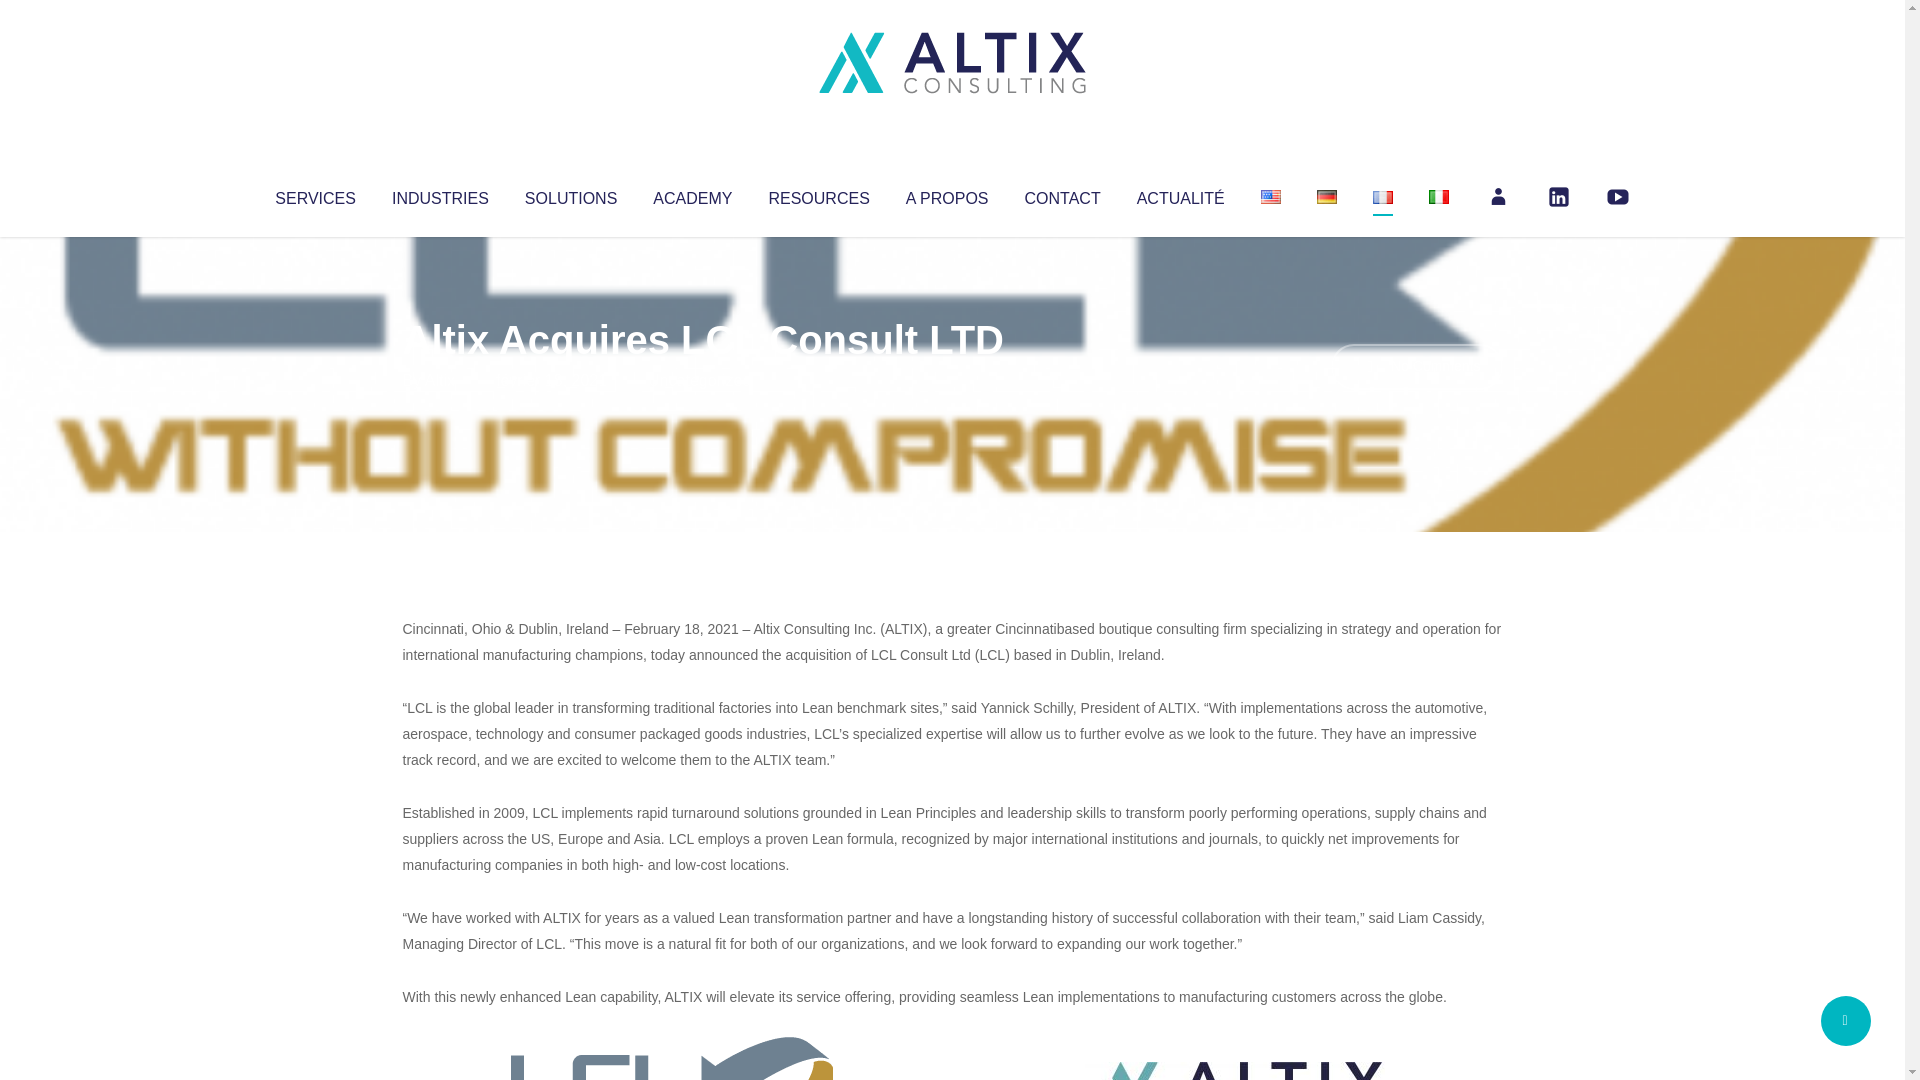 The image size is (1920, 1080). Describe the element at coordinates (692, 194) in the screenshot. I see `ACADEMY` at that location.